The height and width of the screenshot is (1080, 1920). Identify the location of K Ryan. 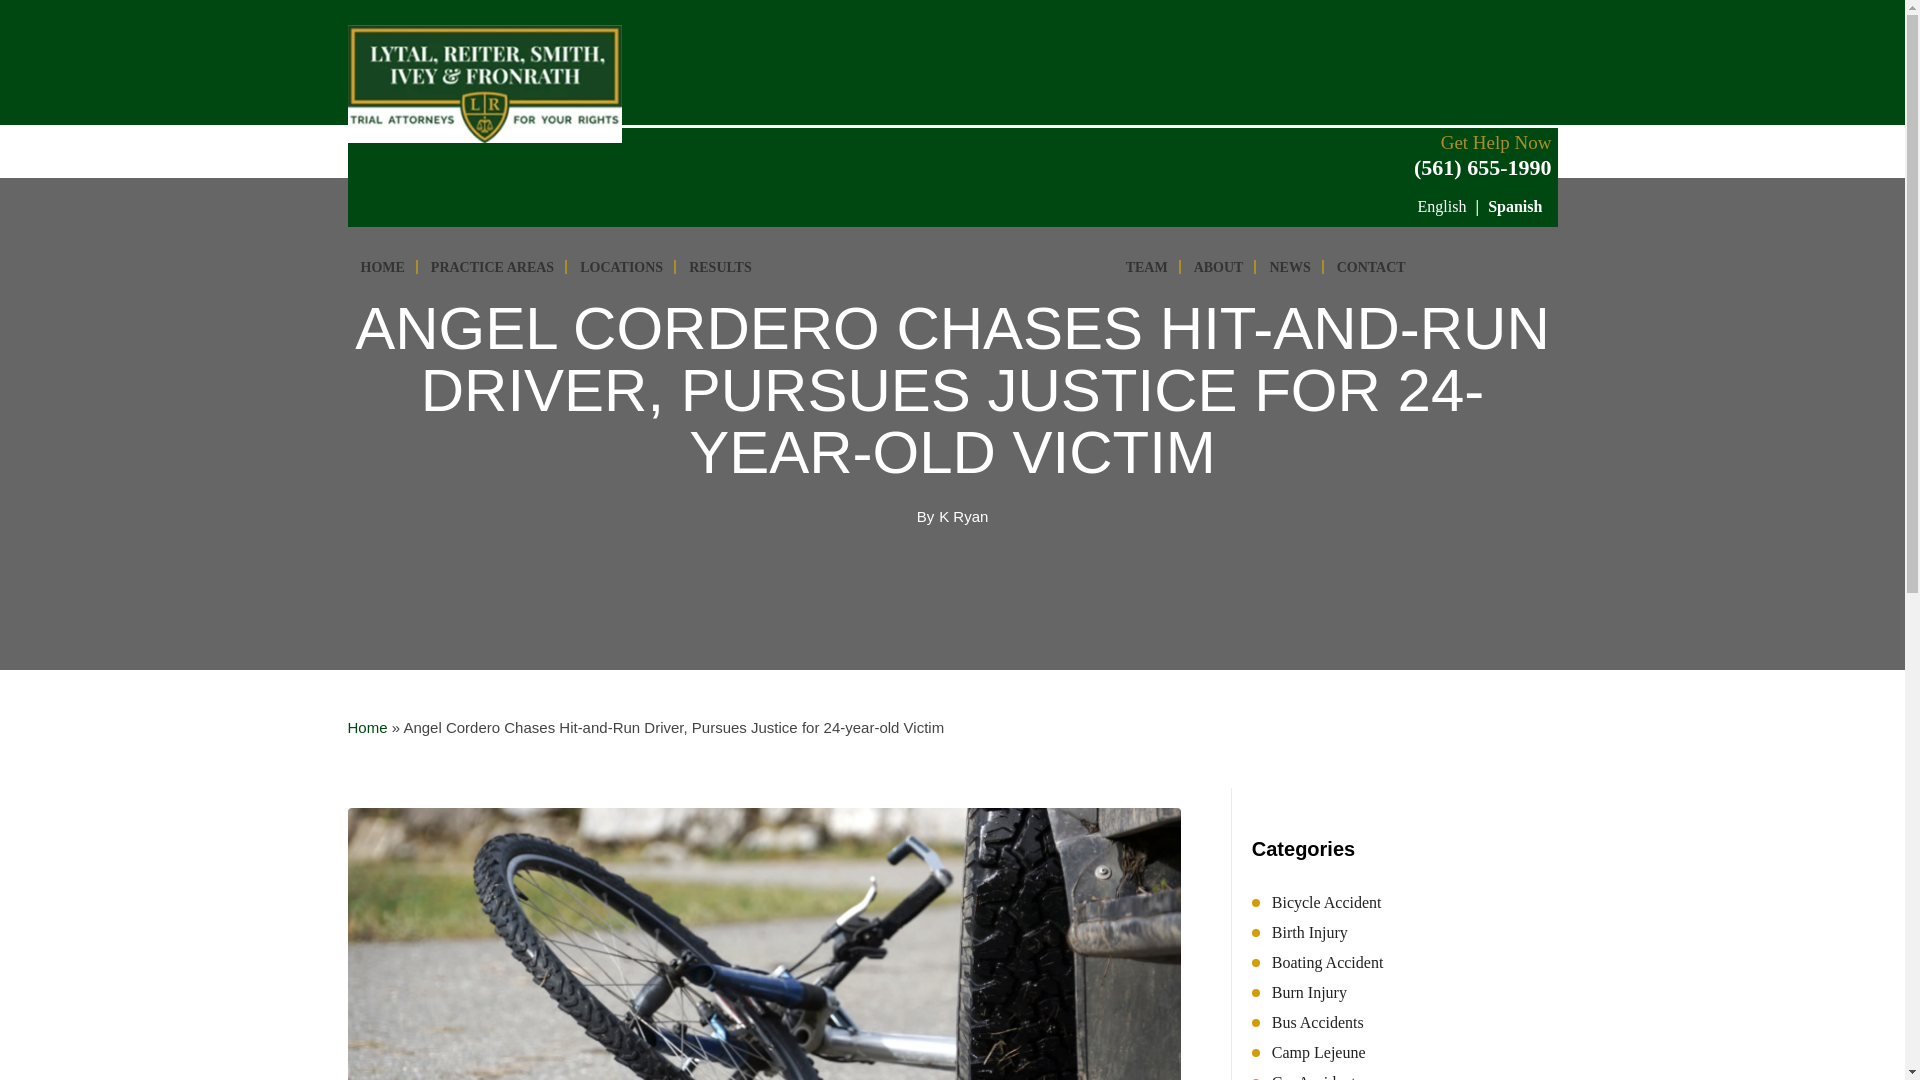
(963, 517).